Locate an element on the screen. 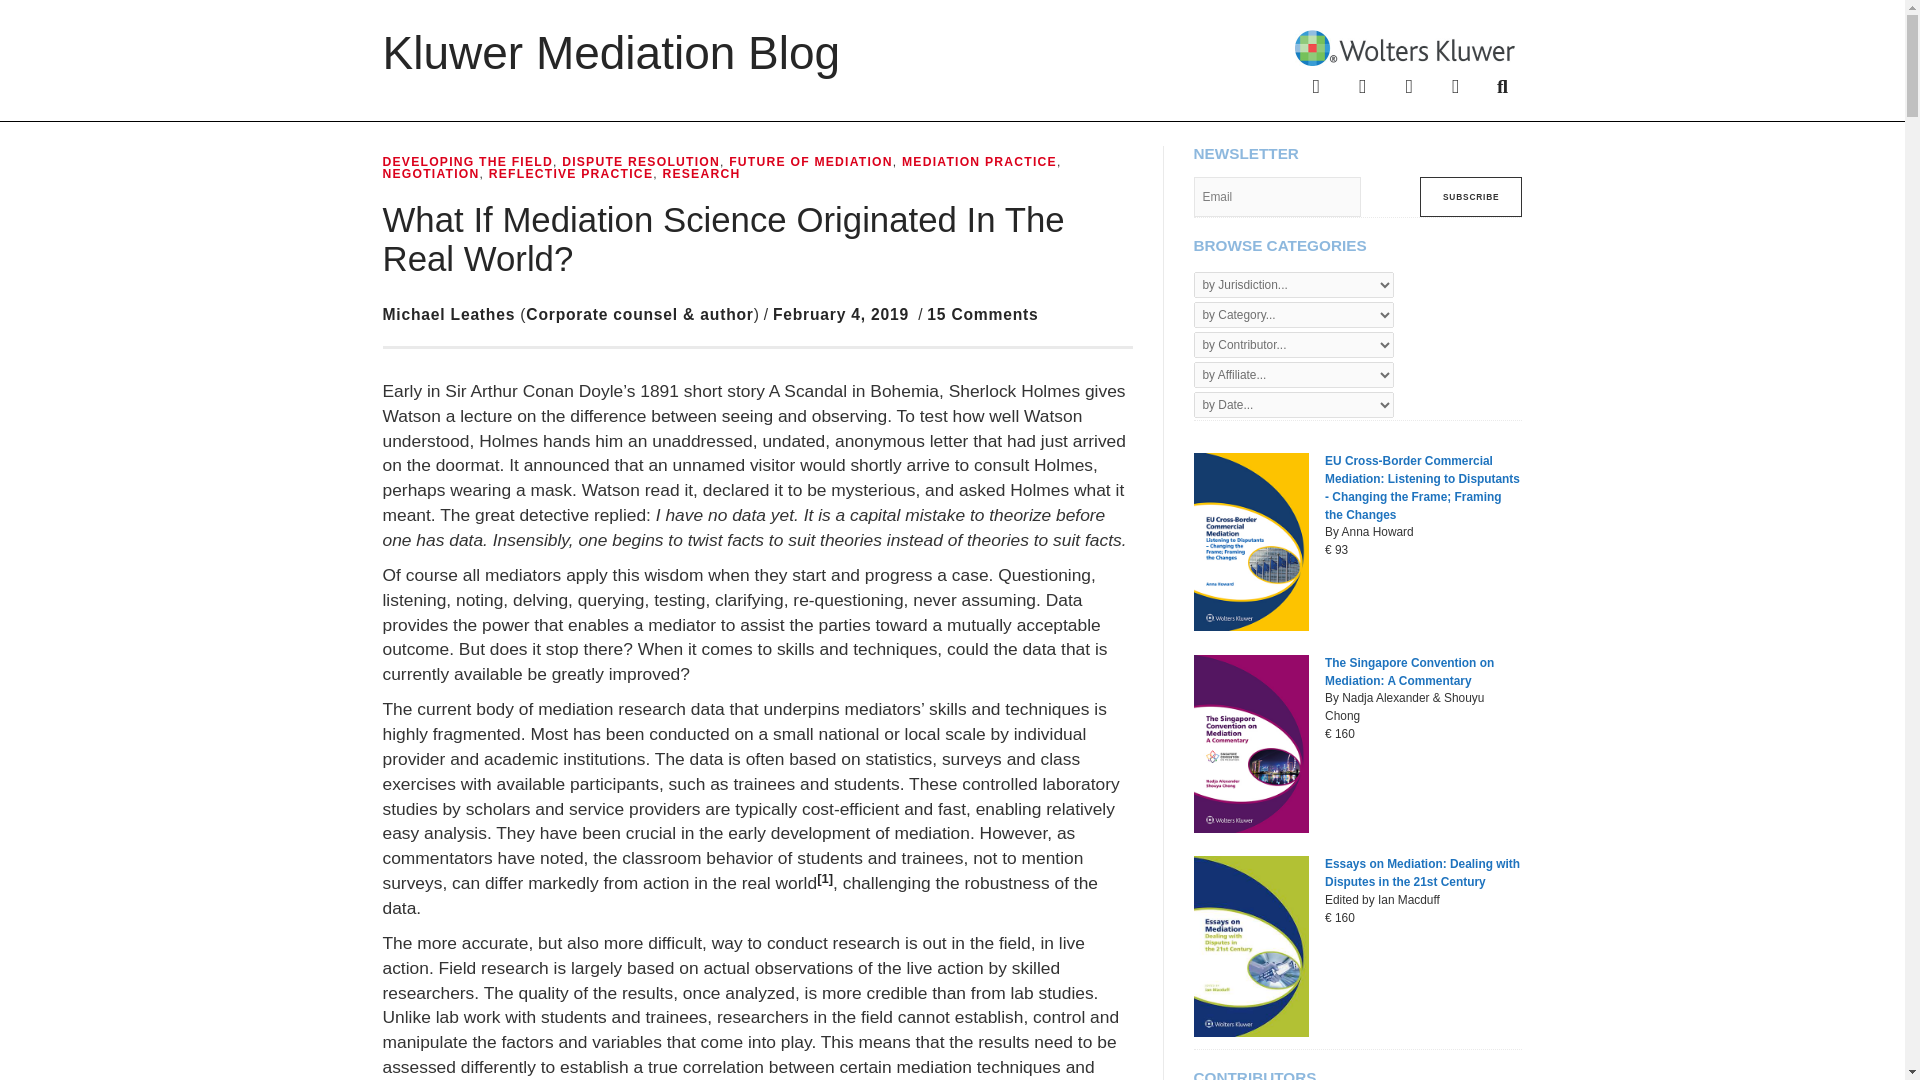  REFLECTIVE PRACTICE is located at coordinates (570, 174).